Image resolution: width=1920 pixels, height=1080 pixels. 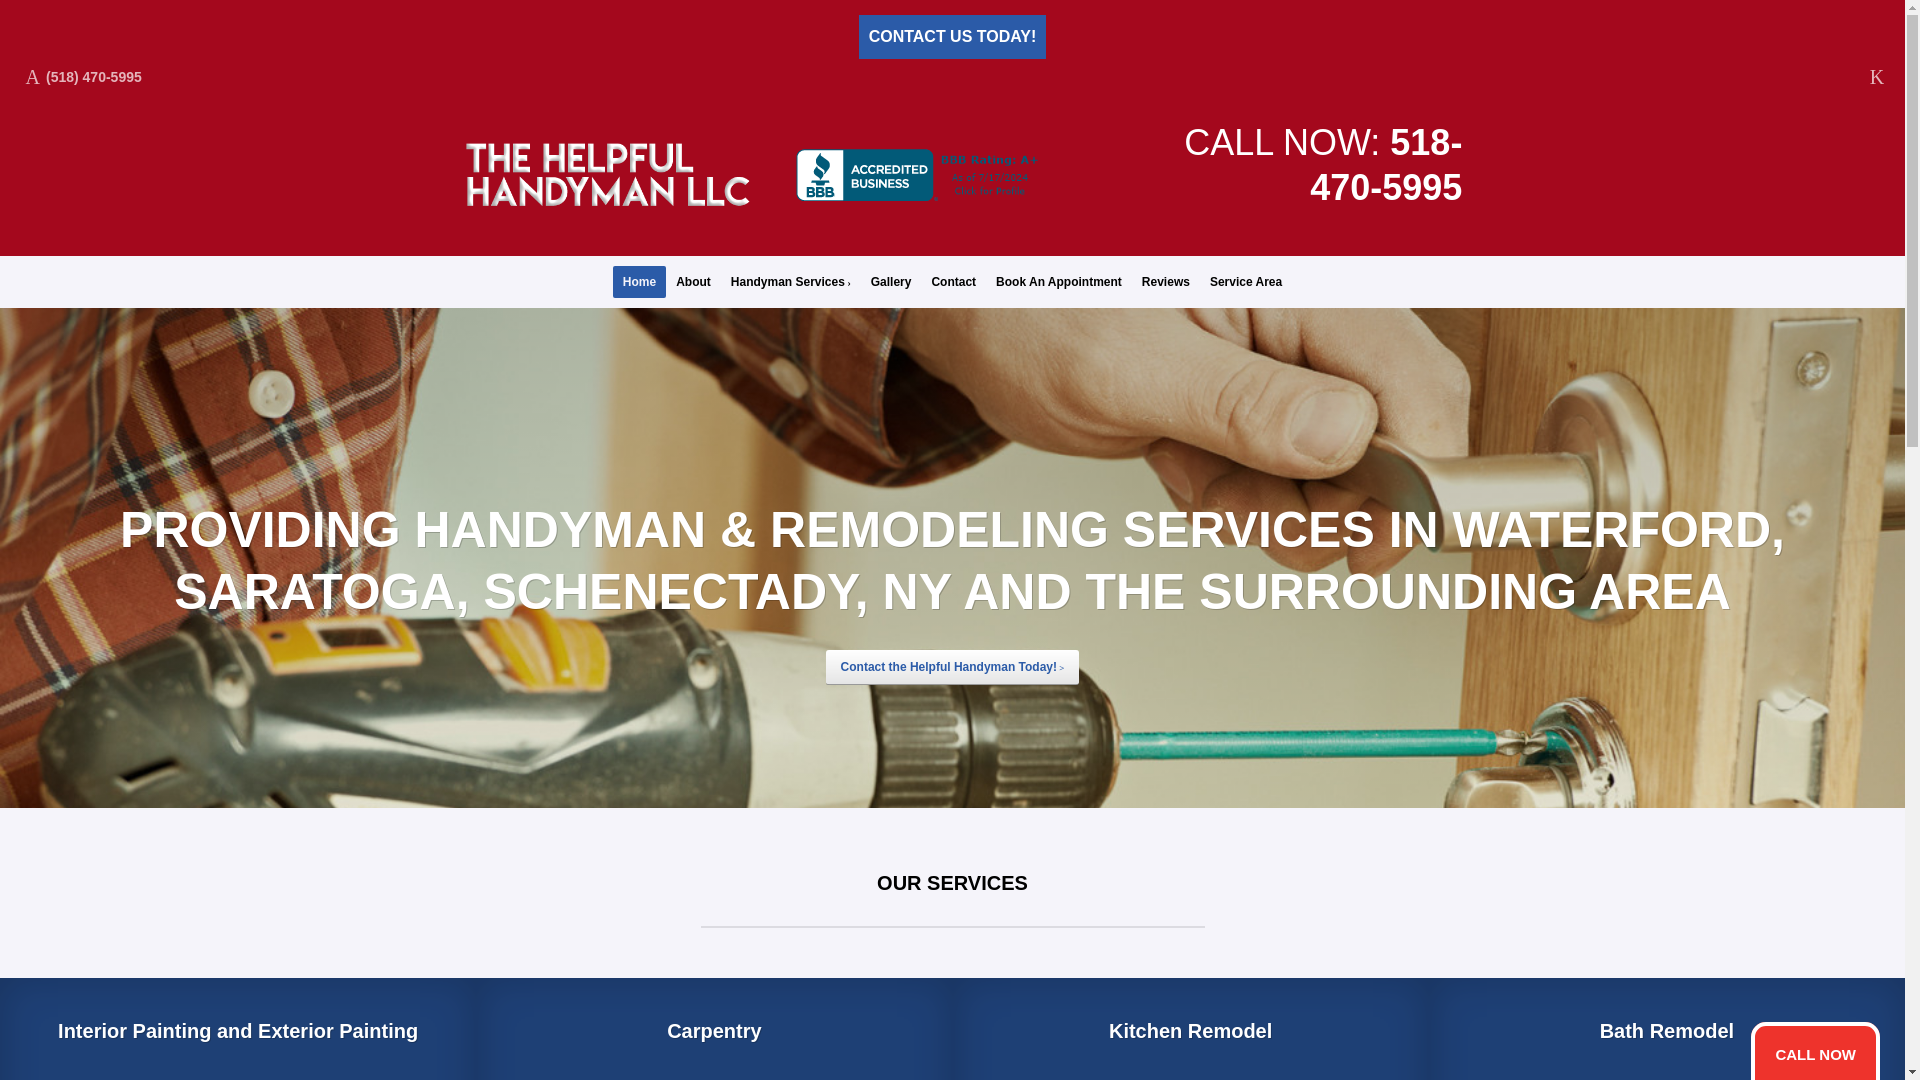 What do you see at coordinates (1666, 1030) in the screenshot?
I see `Bath Remodel` at bounding box center [1666, 1030].